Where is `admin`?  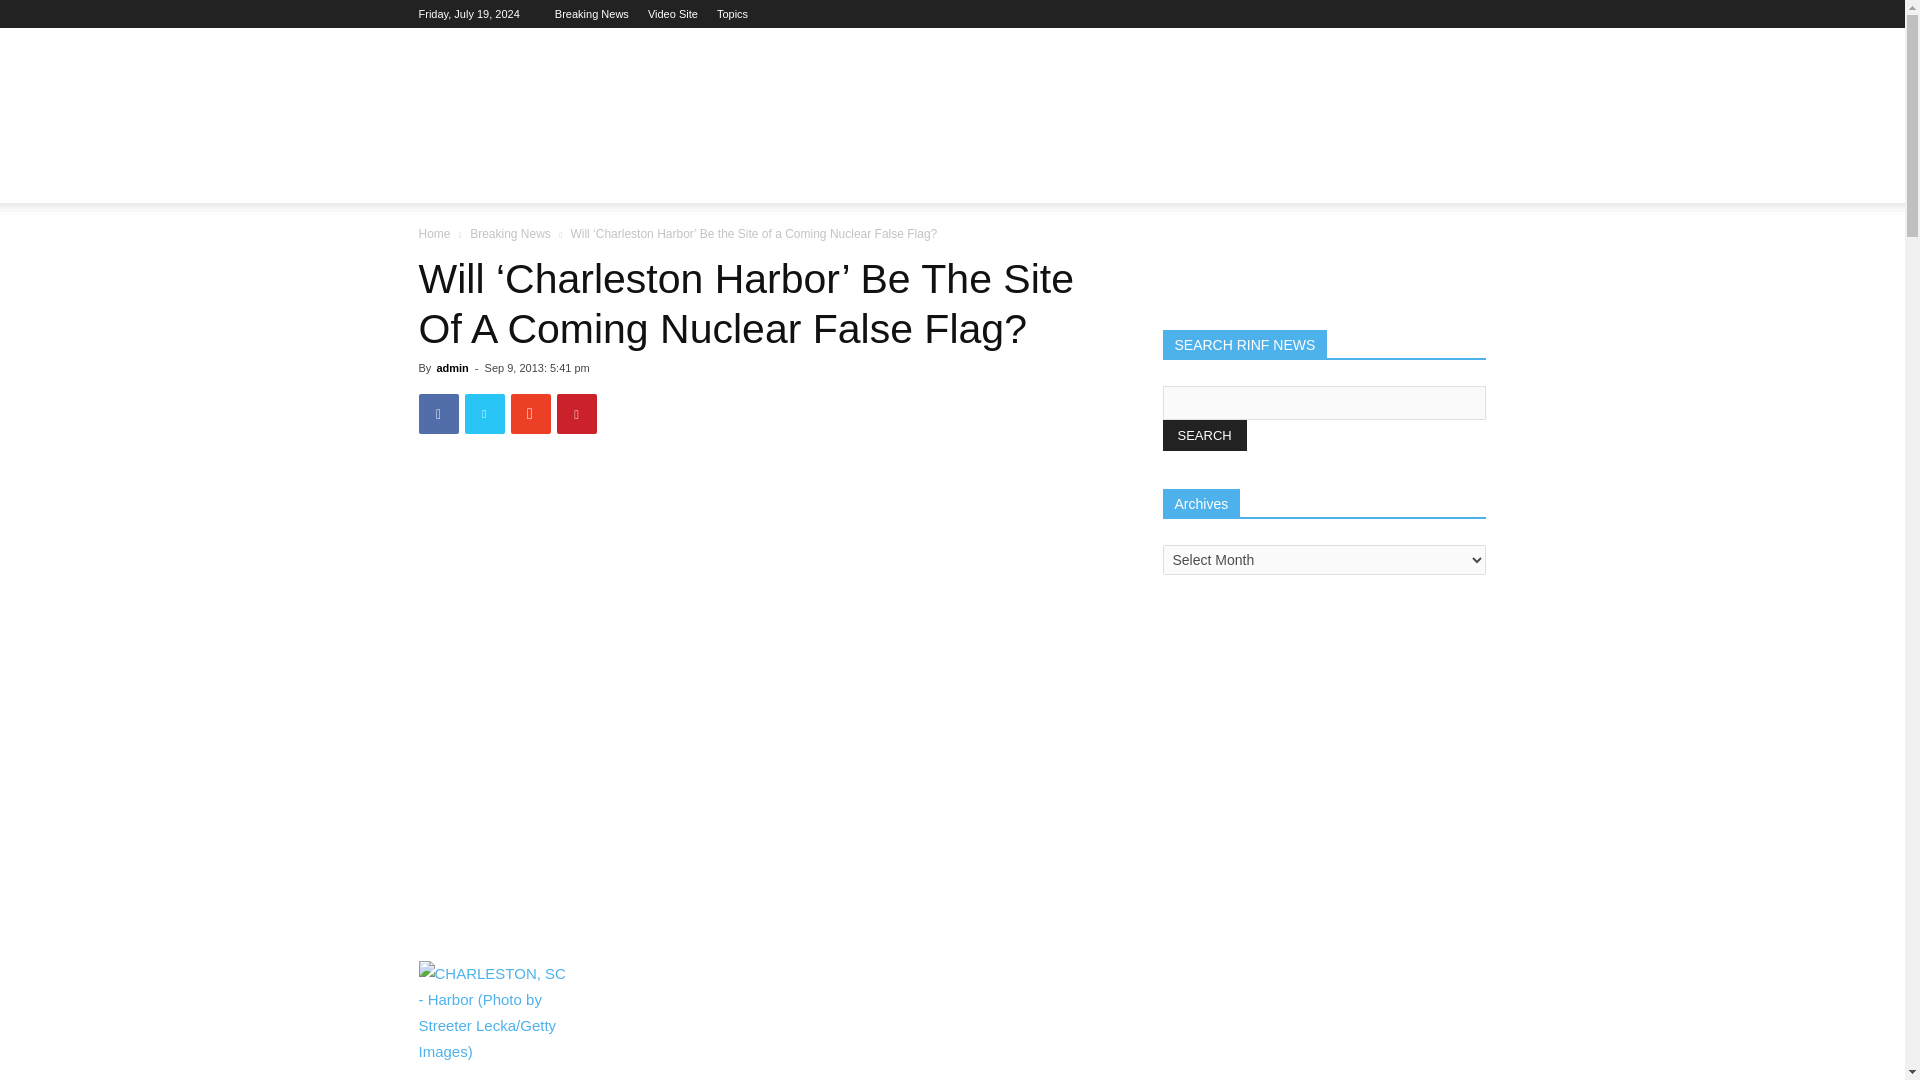 admin is located at coordinates (452, 367).